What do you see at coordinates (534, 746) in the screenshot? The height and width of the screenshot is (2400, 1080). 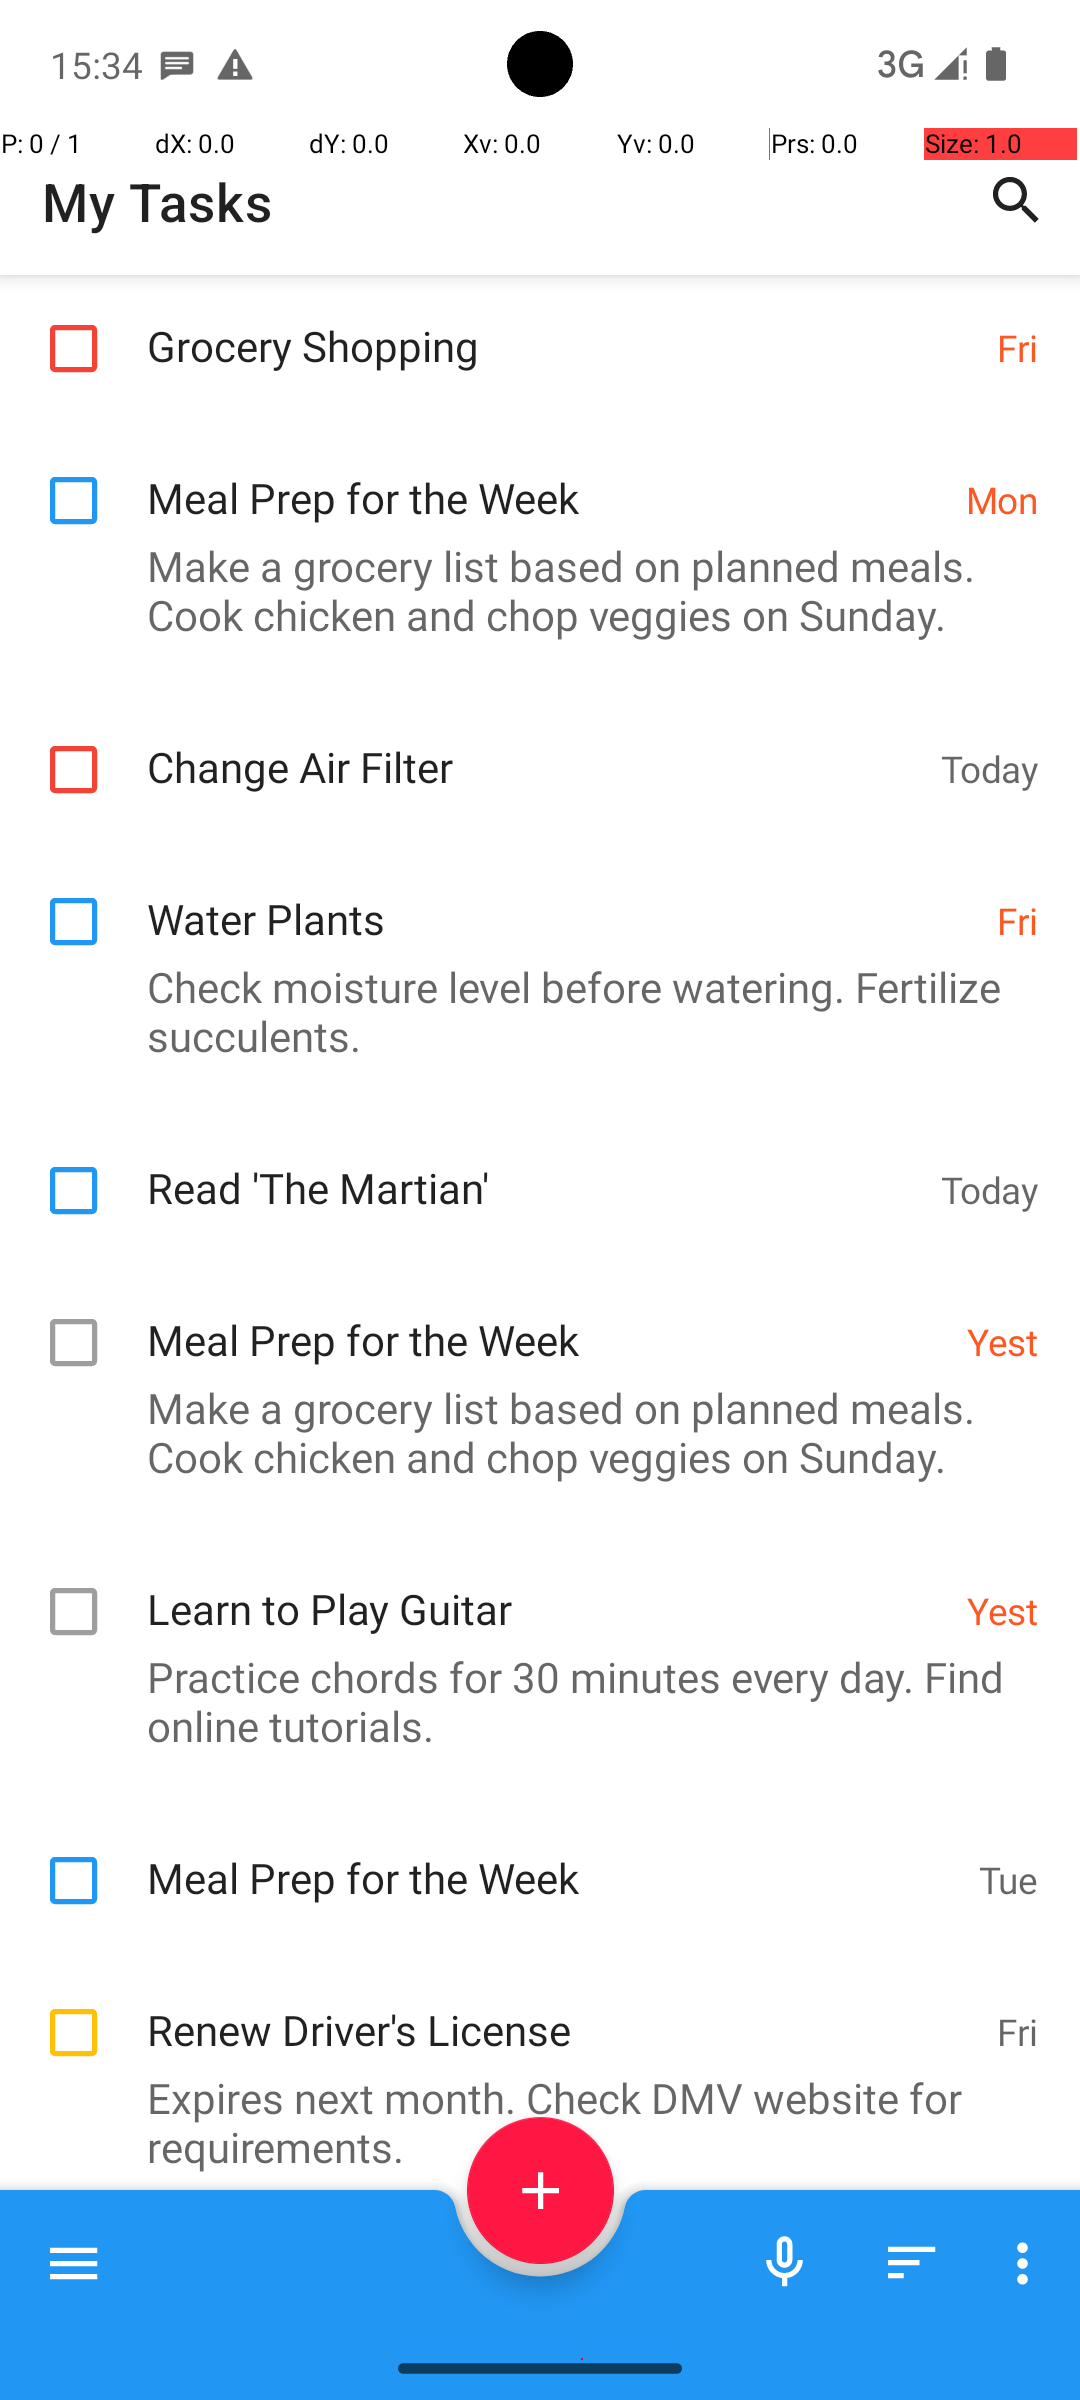 I see `Change Air Filter` at bounding box center [534, 746].